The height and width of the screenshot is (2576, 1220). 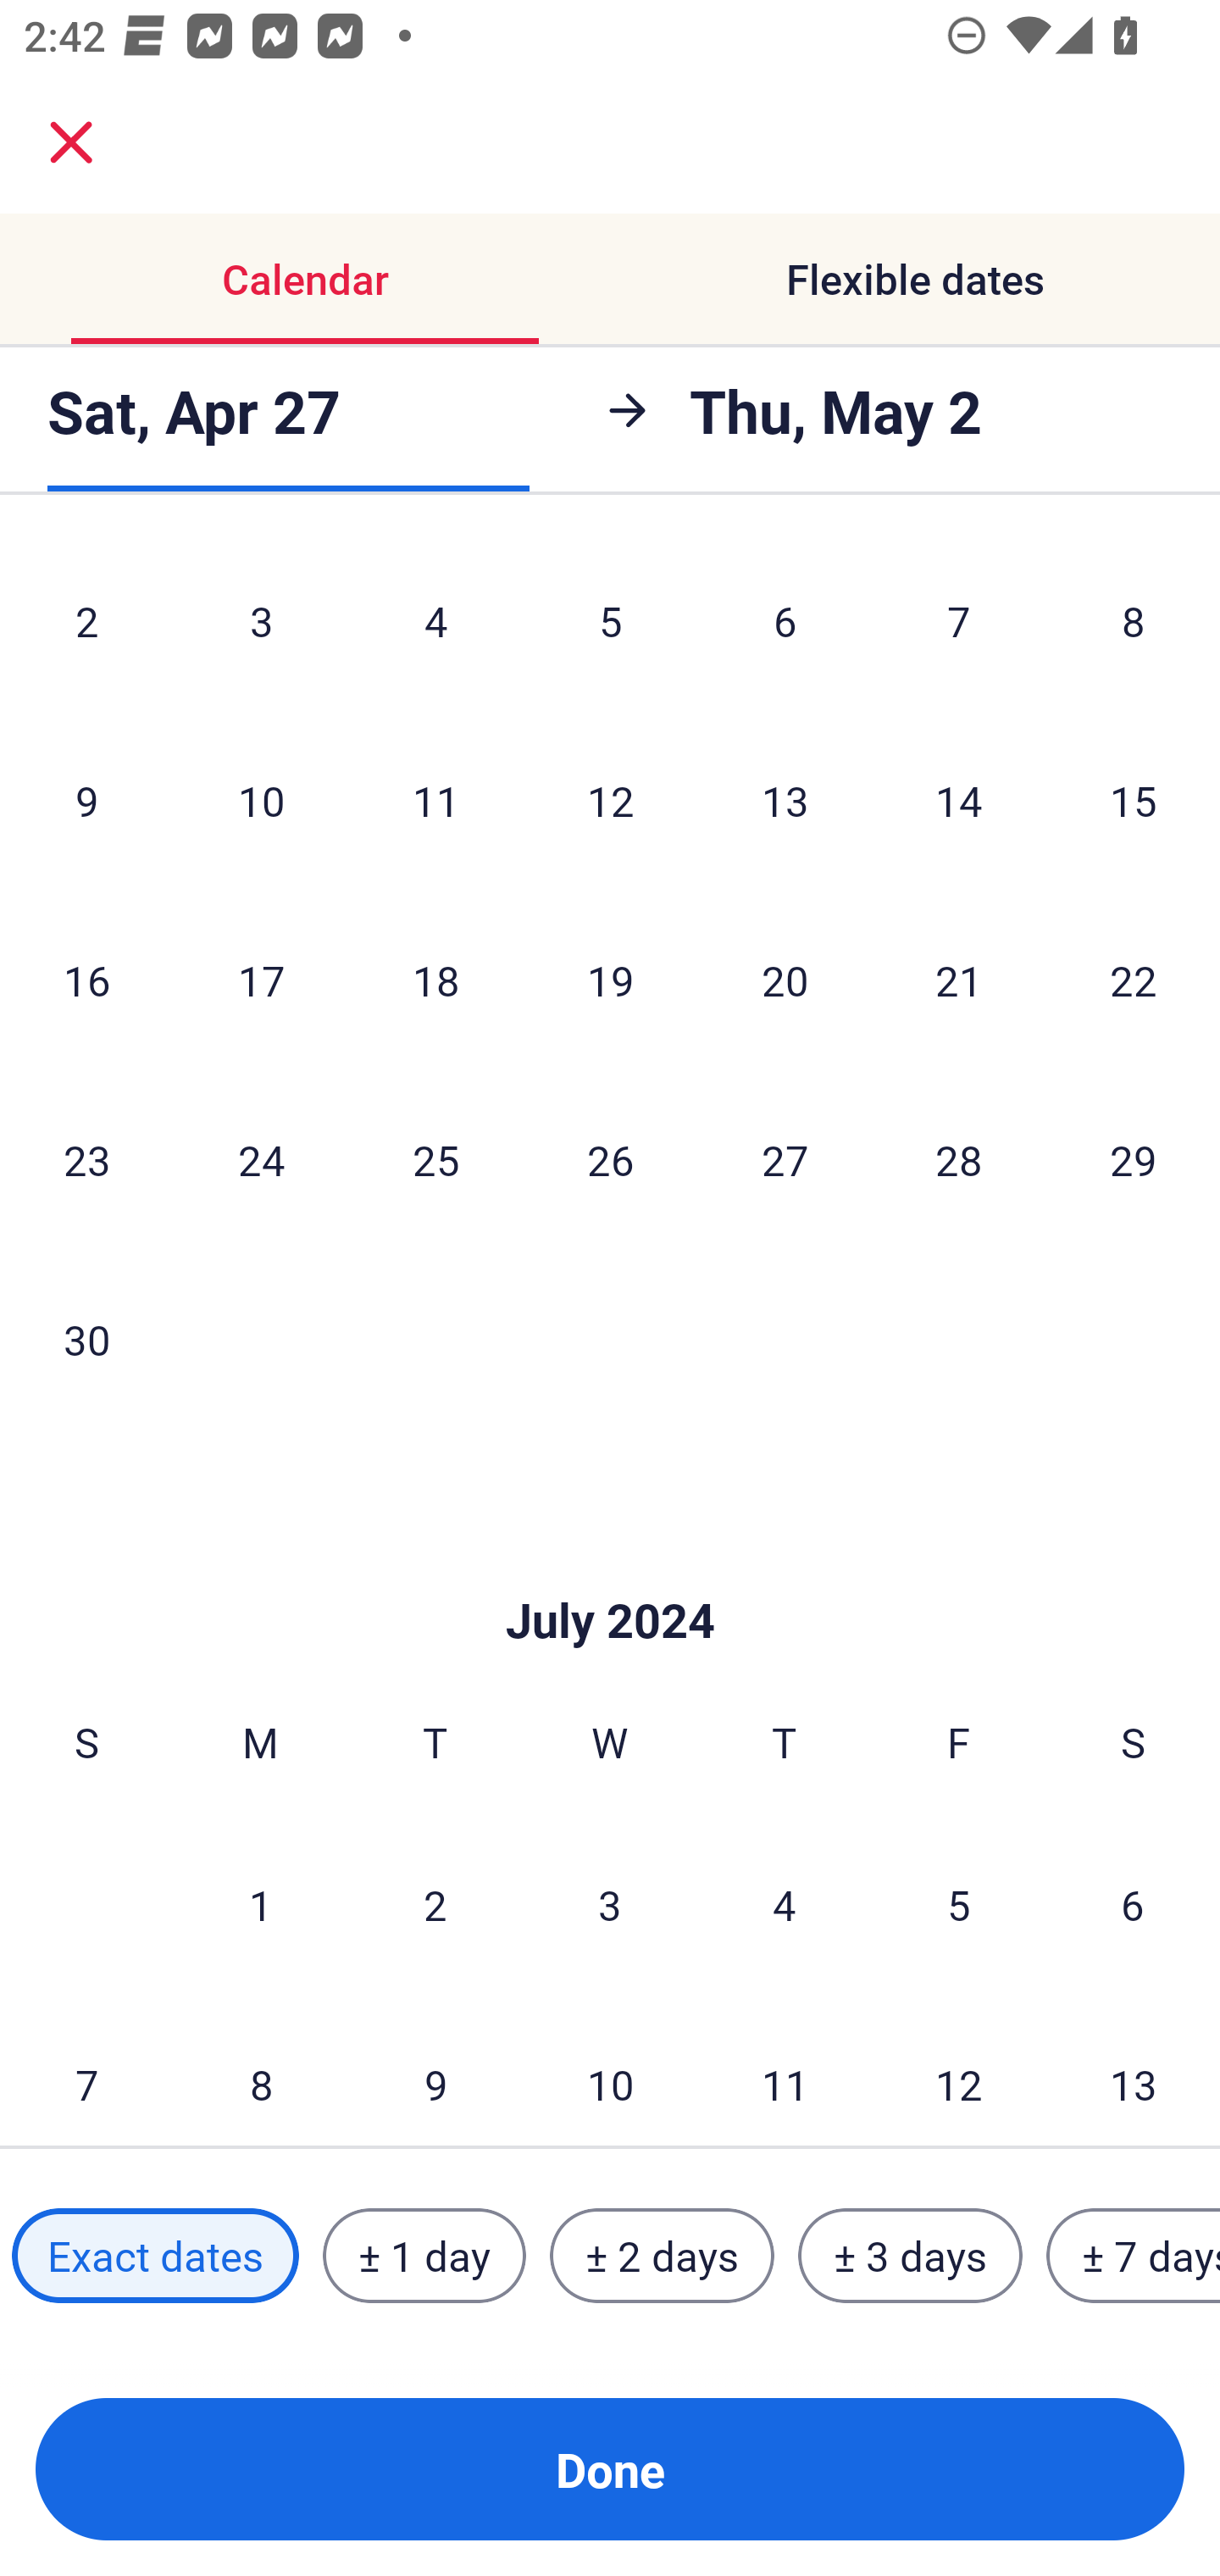 I want to click on ± 1 day, so click(x=424, y=2255).